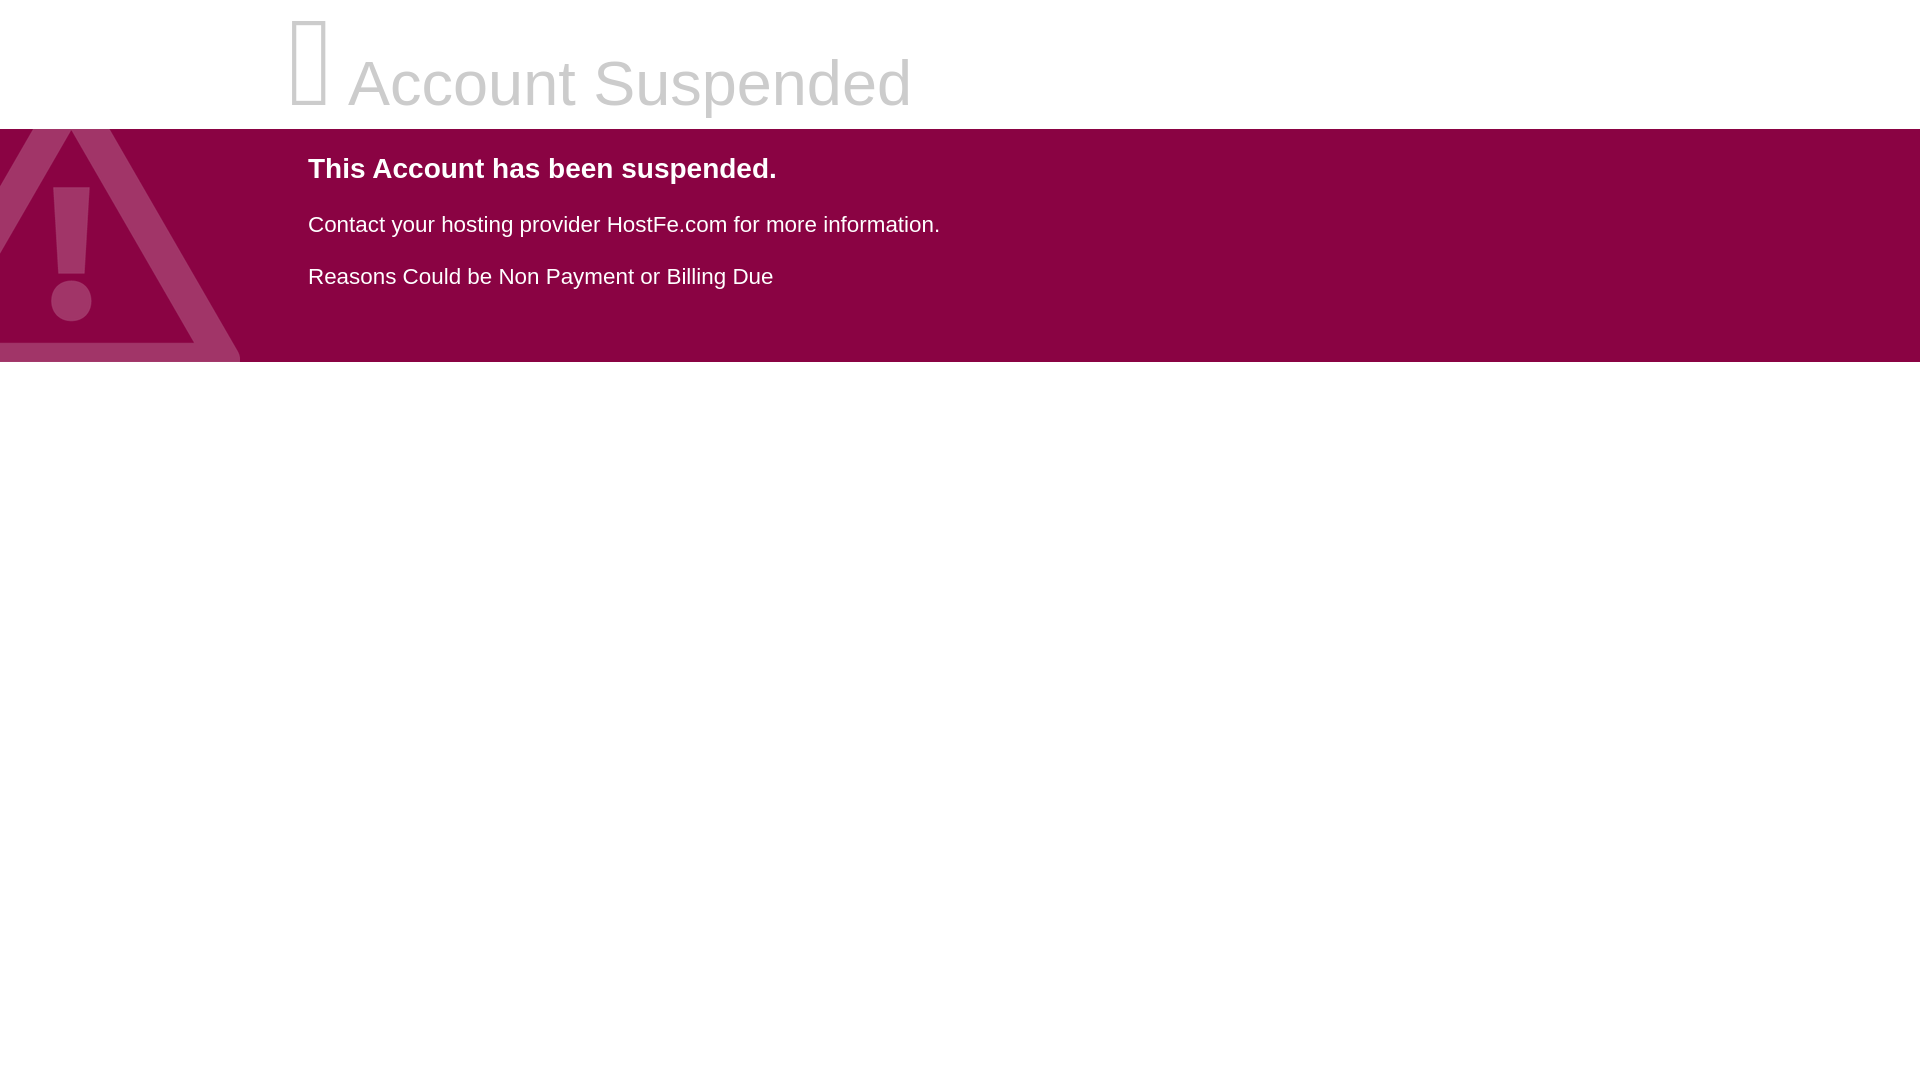  What do you see at coordinates (517, 224) in the screenshot?
I see `Contact your hosting provider HostFe.com` at bounding box center [517, 224].